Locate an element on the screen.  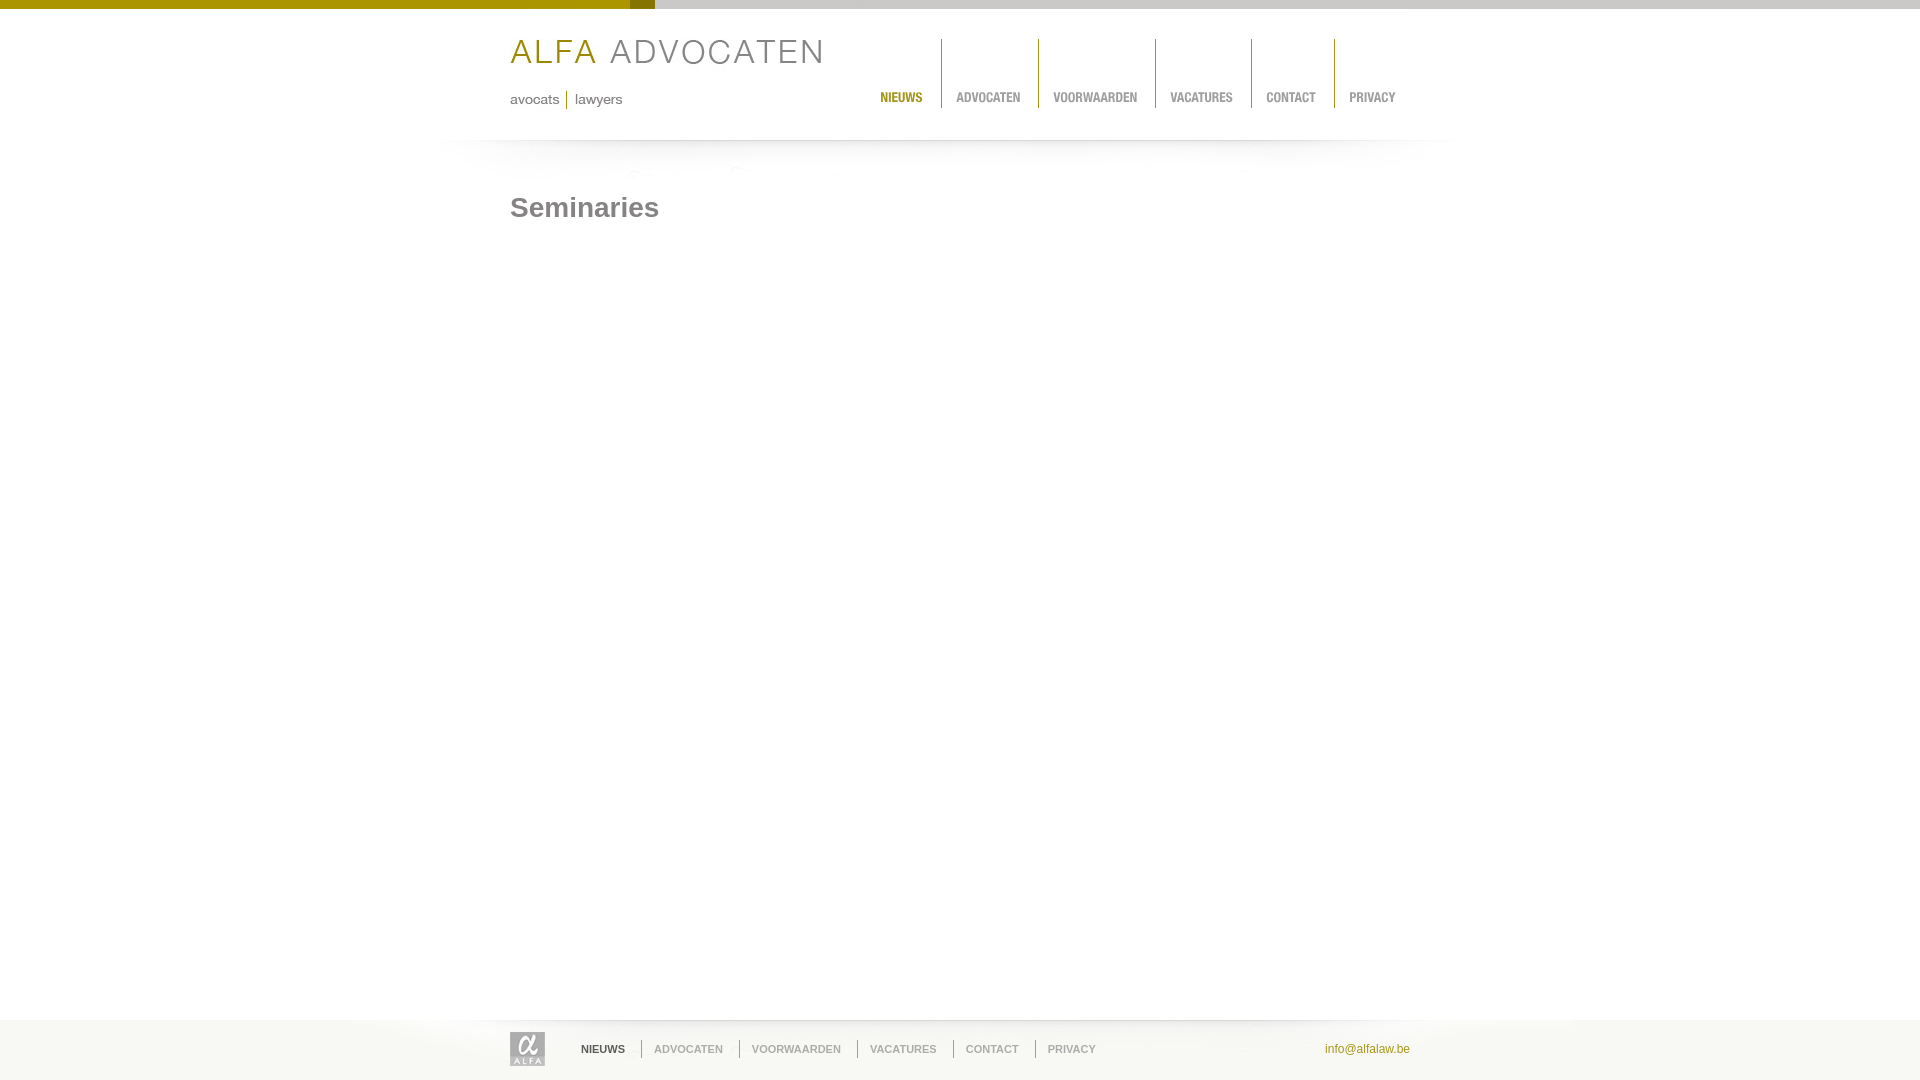
VOORWAARDEN is located at coordinates (796, 1050).